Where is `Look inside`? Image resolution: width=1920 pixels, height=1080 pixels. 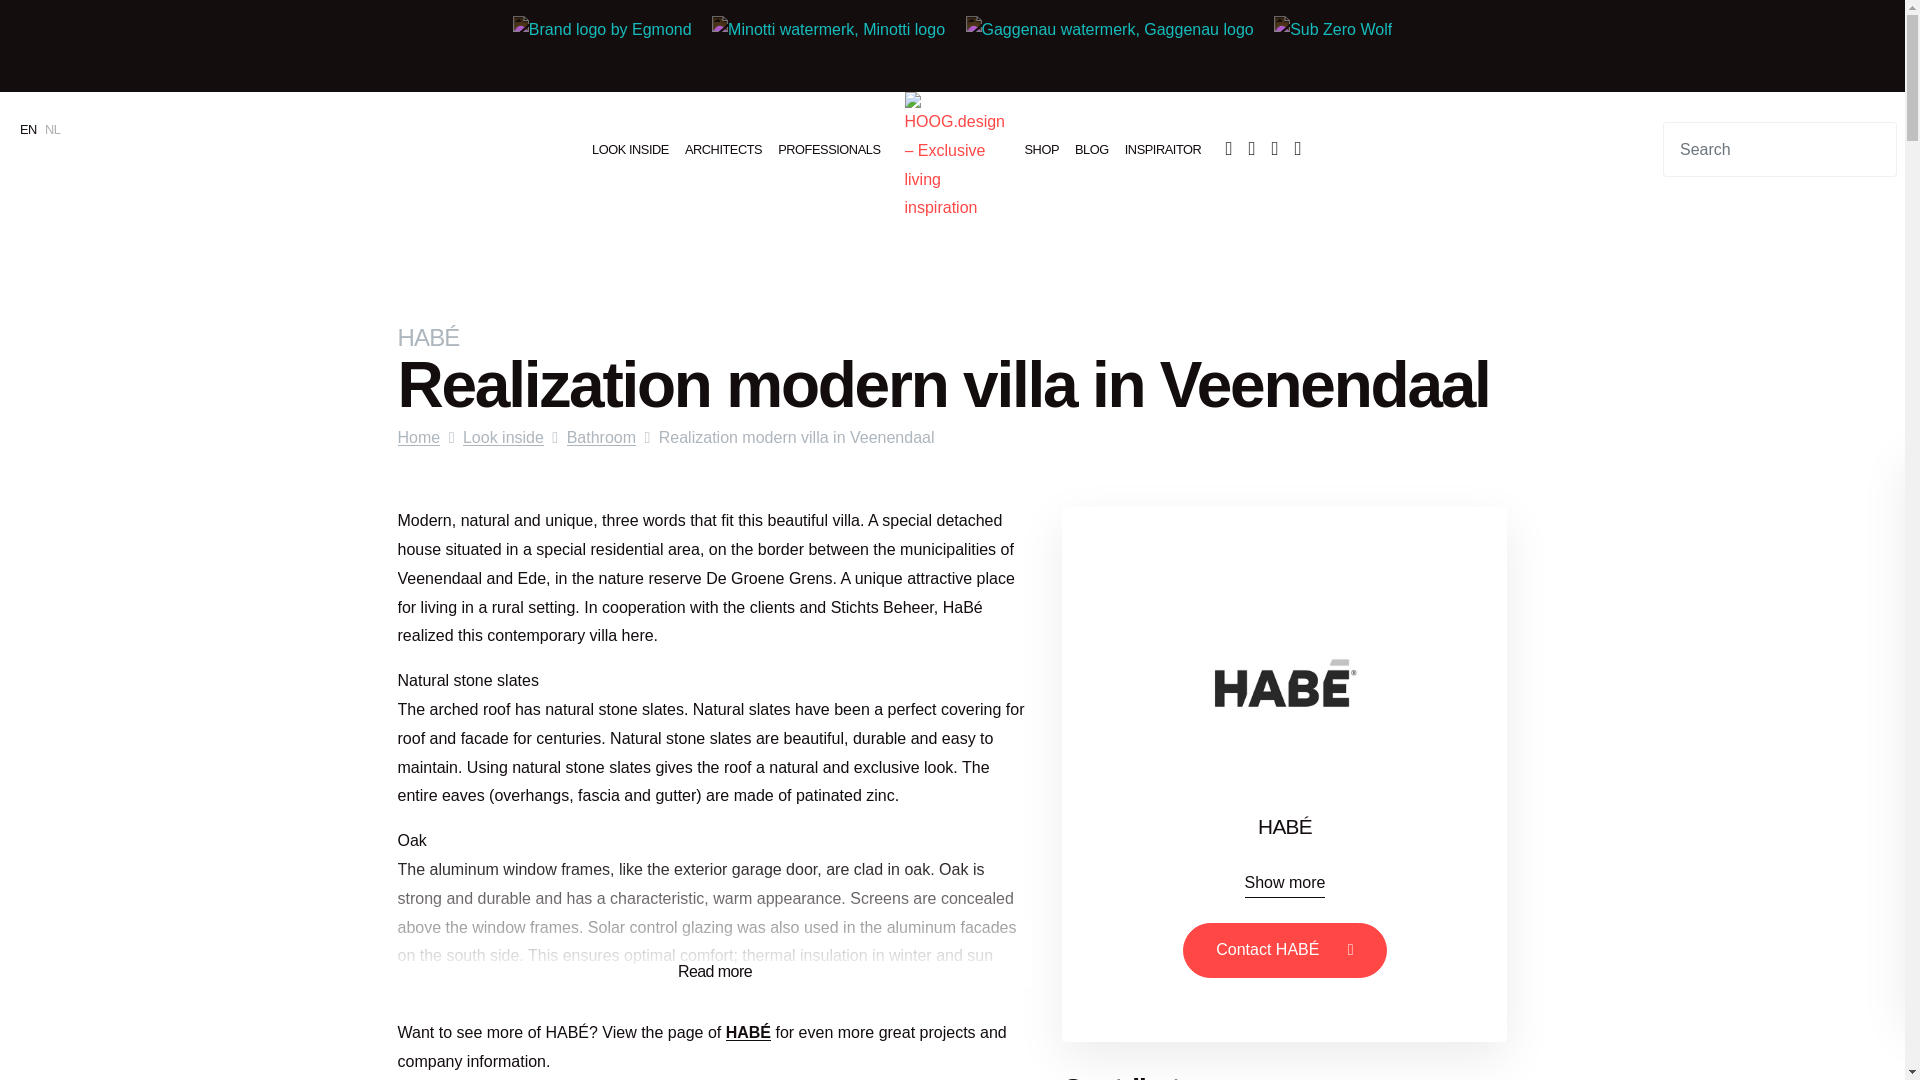
Look inside is located at coordinates (630, 148).